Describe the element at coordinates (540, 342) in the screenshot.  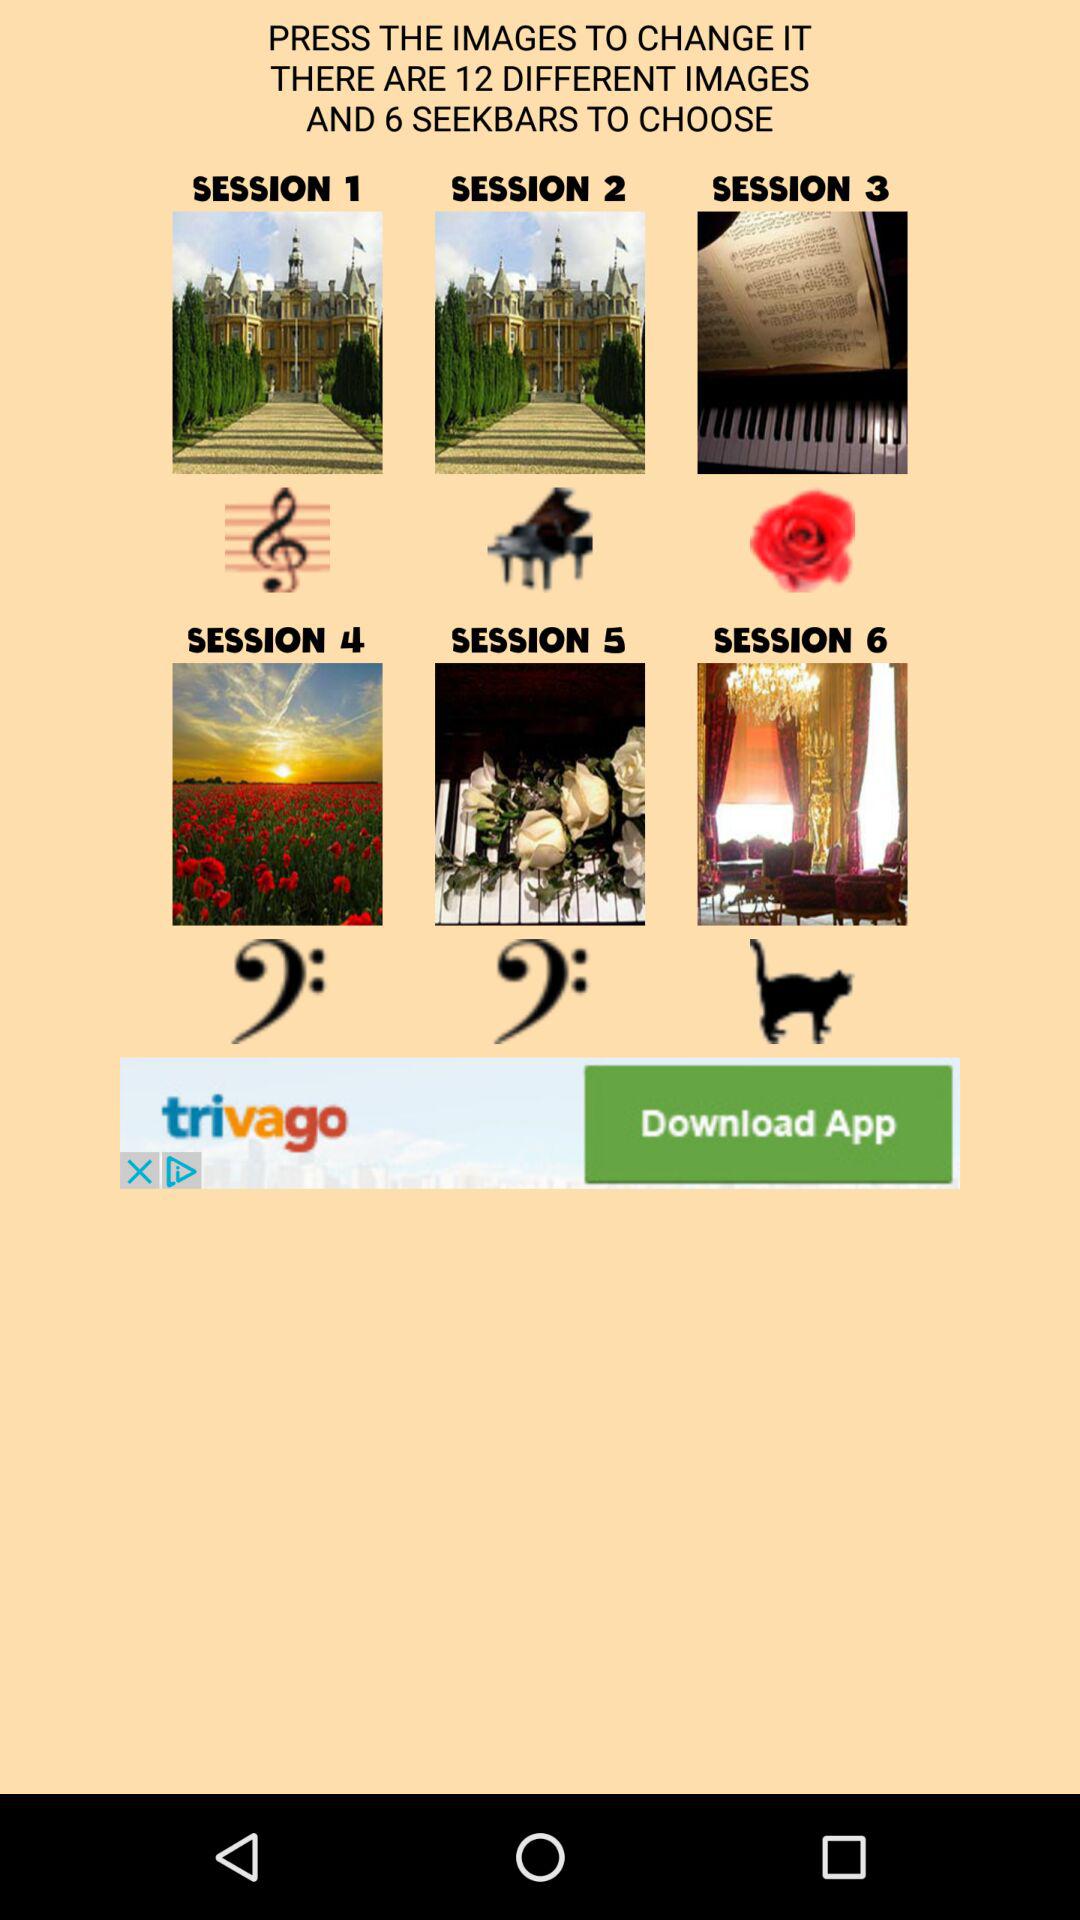
I see `play music session 2` at that location.